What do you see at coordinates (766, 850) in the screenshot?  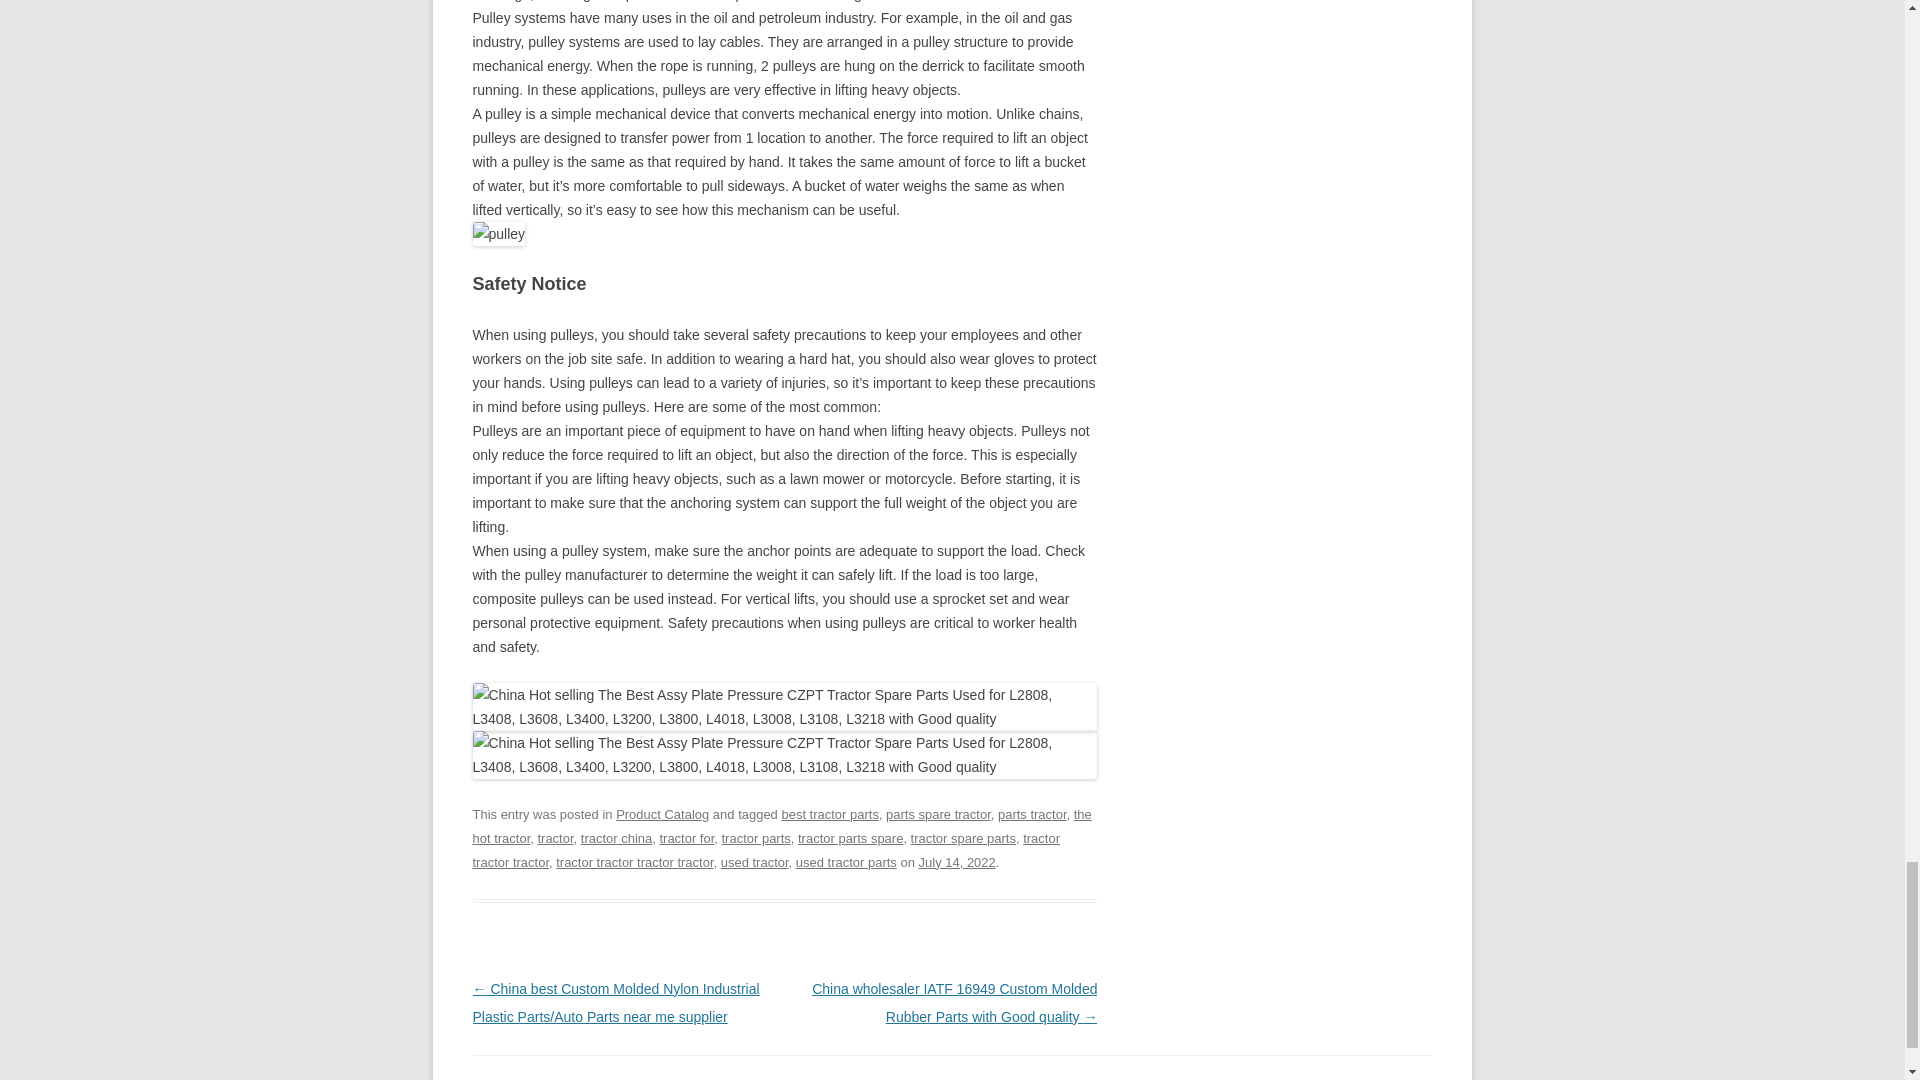 I see `tractor tractor tractor` at bounding box center [766, 850].